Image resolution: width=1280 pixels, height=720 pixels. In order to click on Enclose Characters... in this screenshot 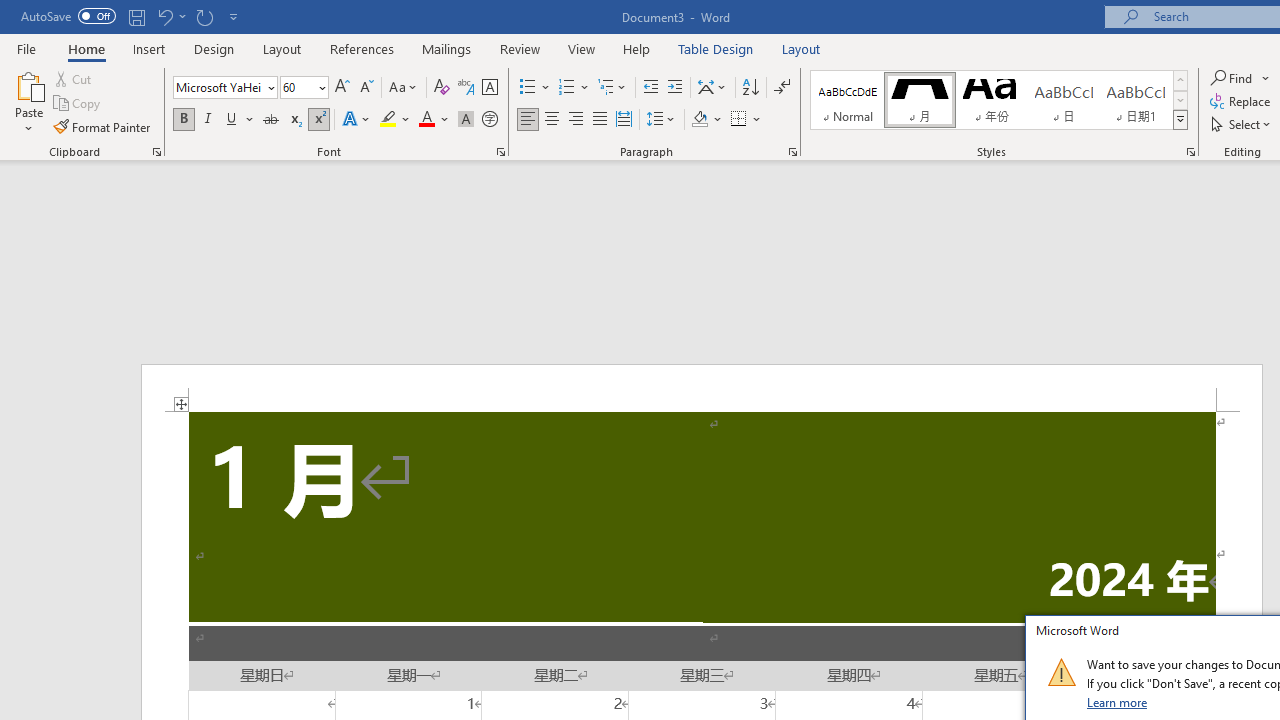, I will do `click(489, 120)`.